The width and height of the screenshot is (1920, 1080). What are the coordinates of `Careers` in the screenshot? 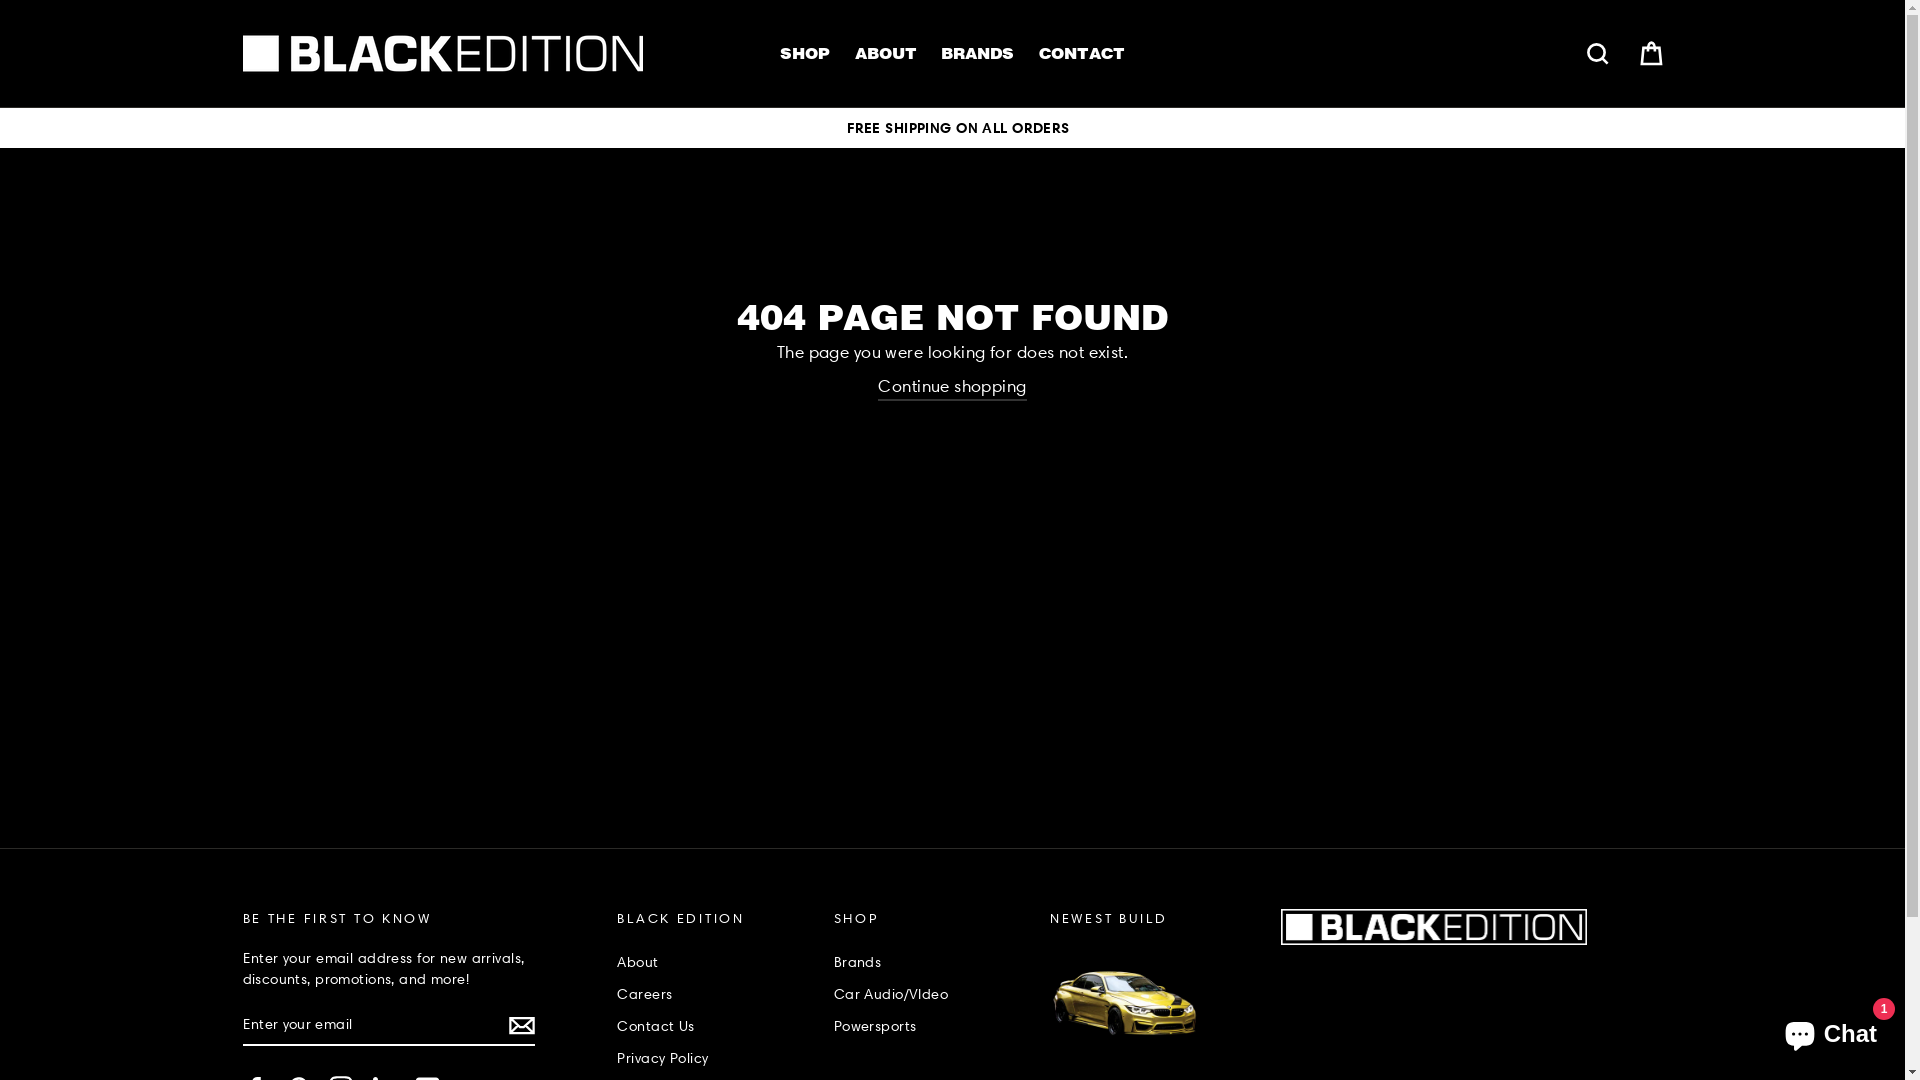 It's located at (714, 994).